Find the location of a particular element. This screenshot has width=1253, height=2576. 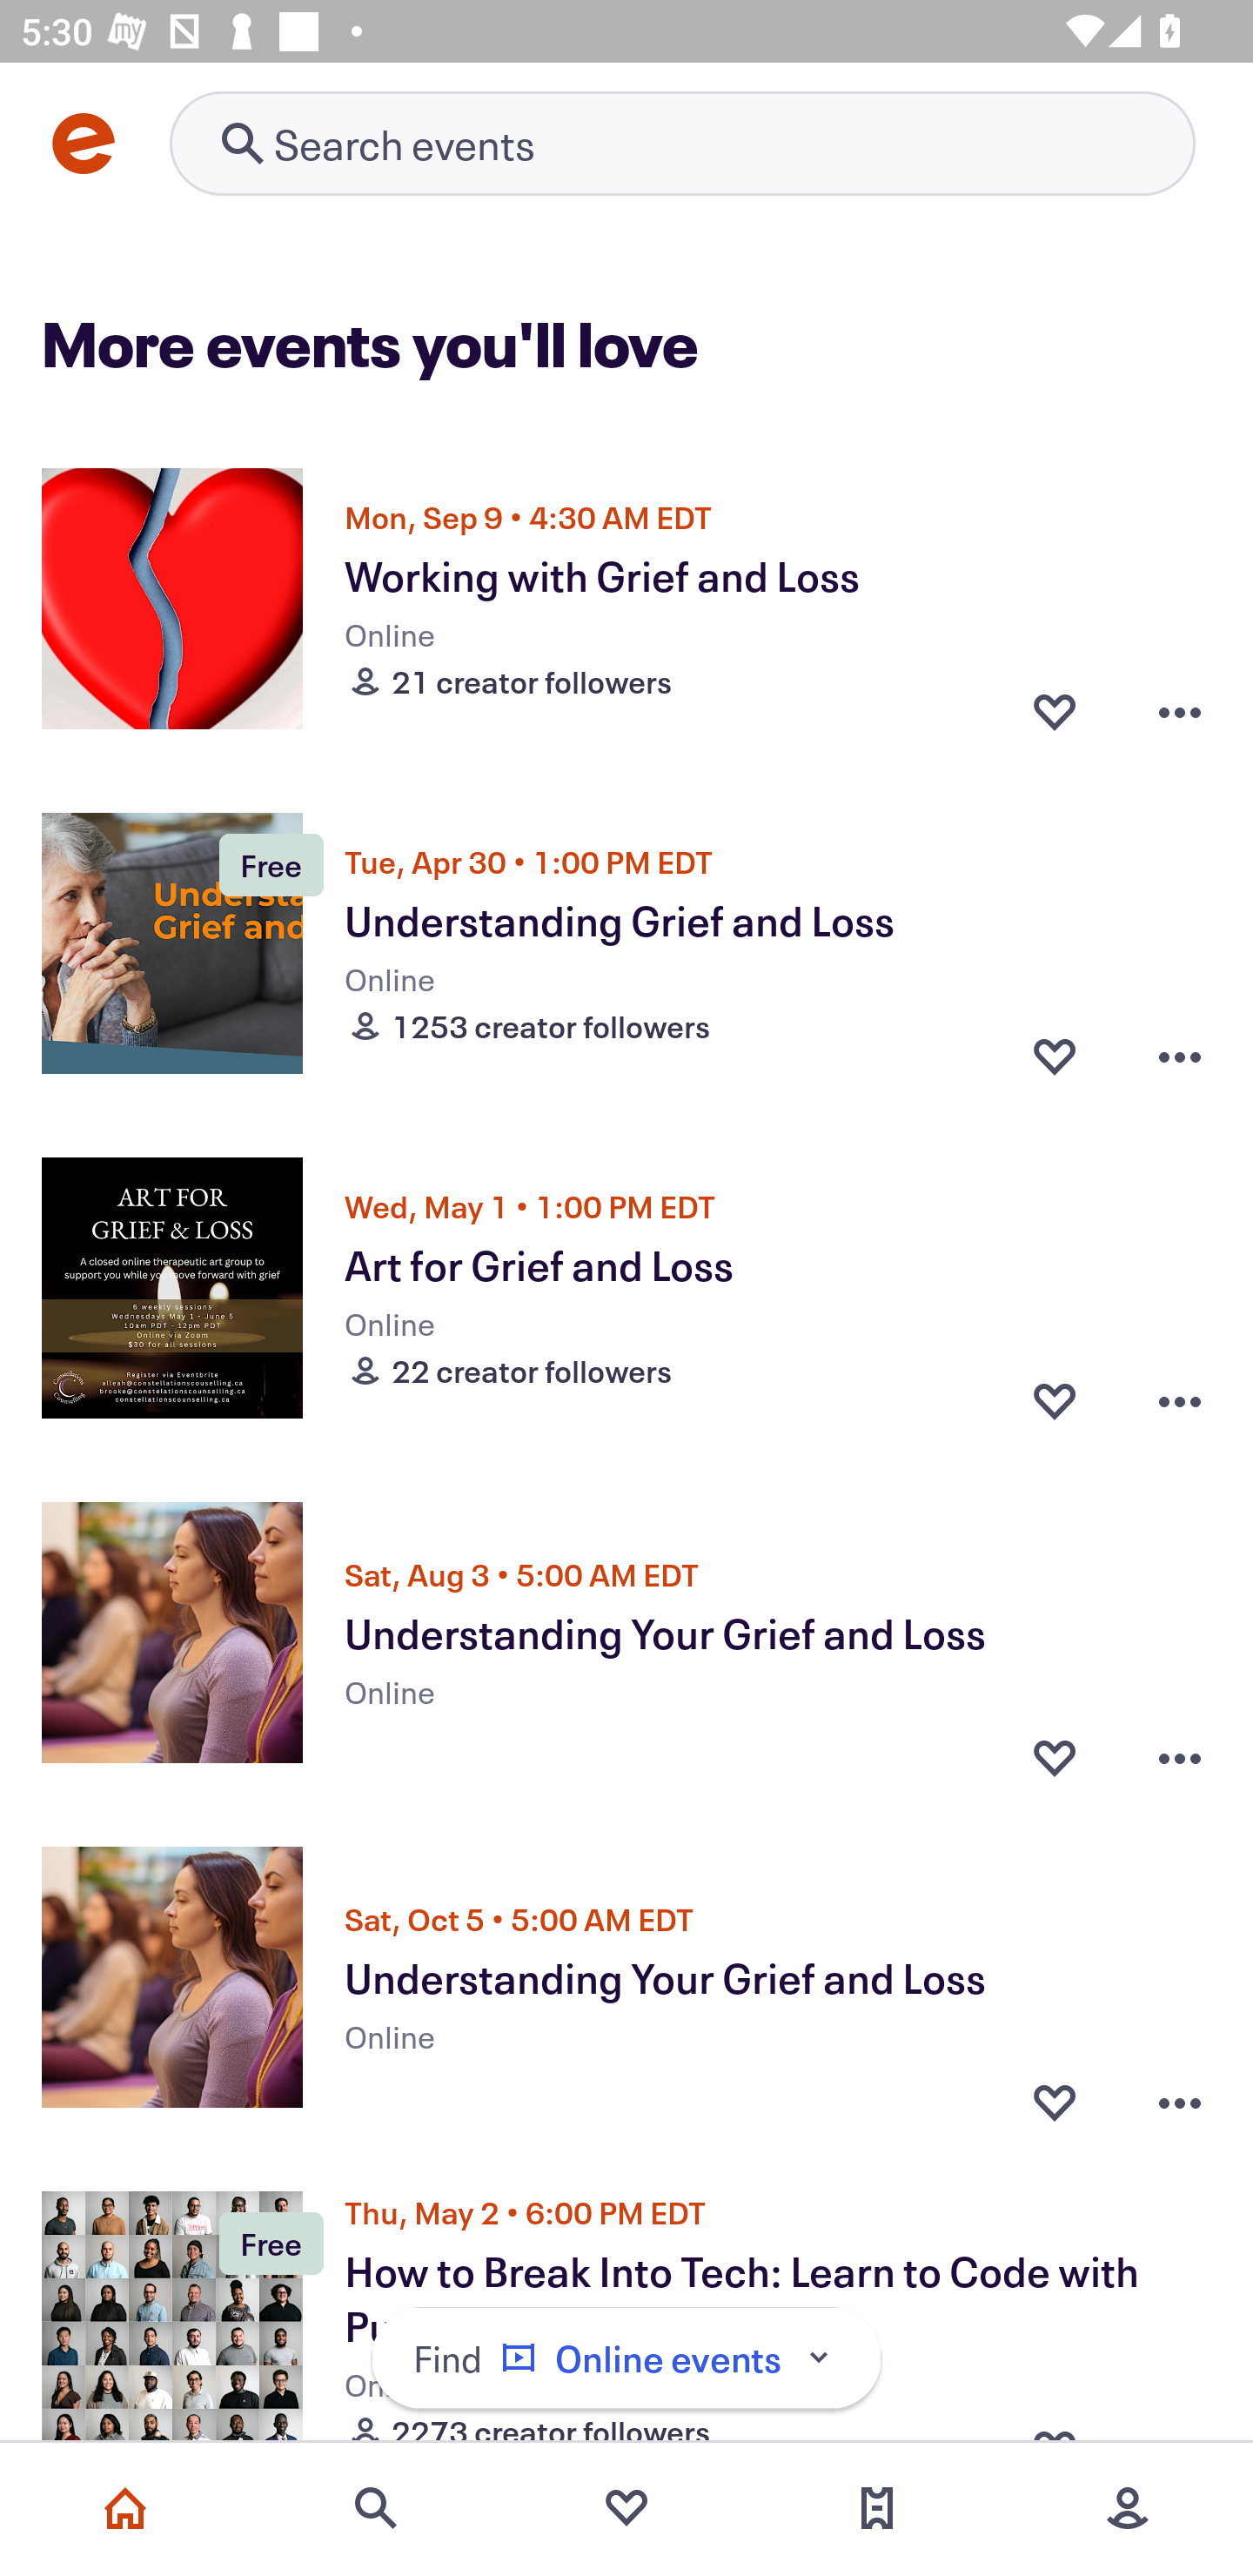

Overflow menu button is located at coordinates (1180, 1399).